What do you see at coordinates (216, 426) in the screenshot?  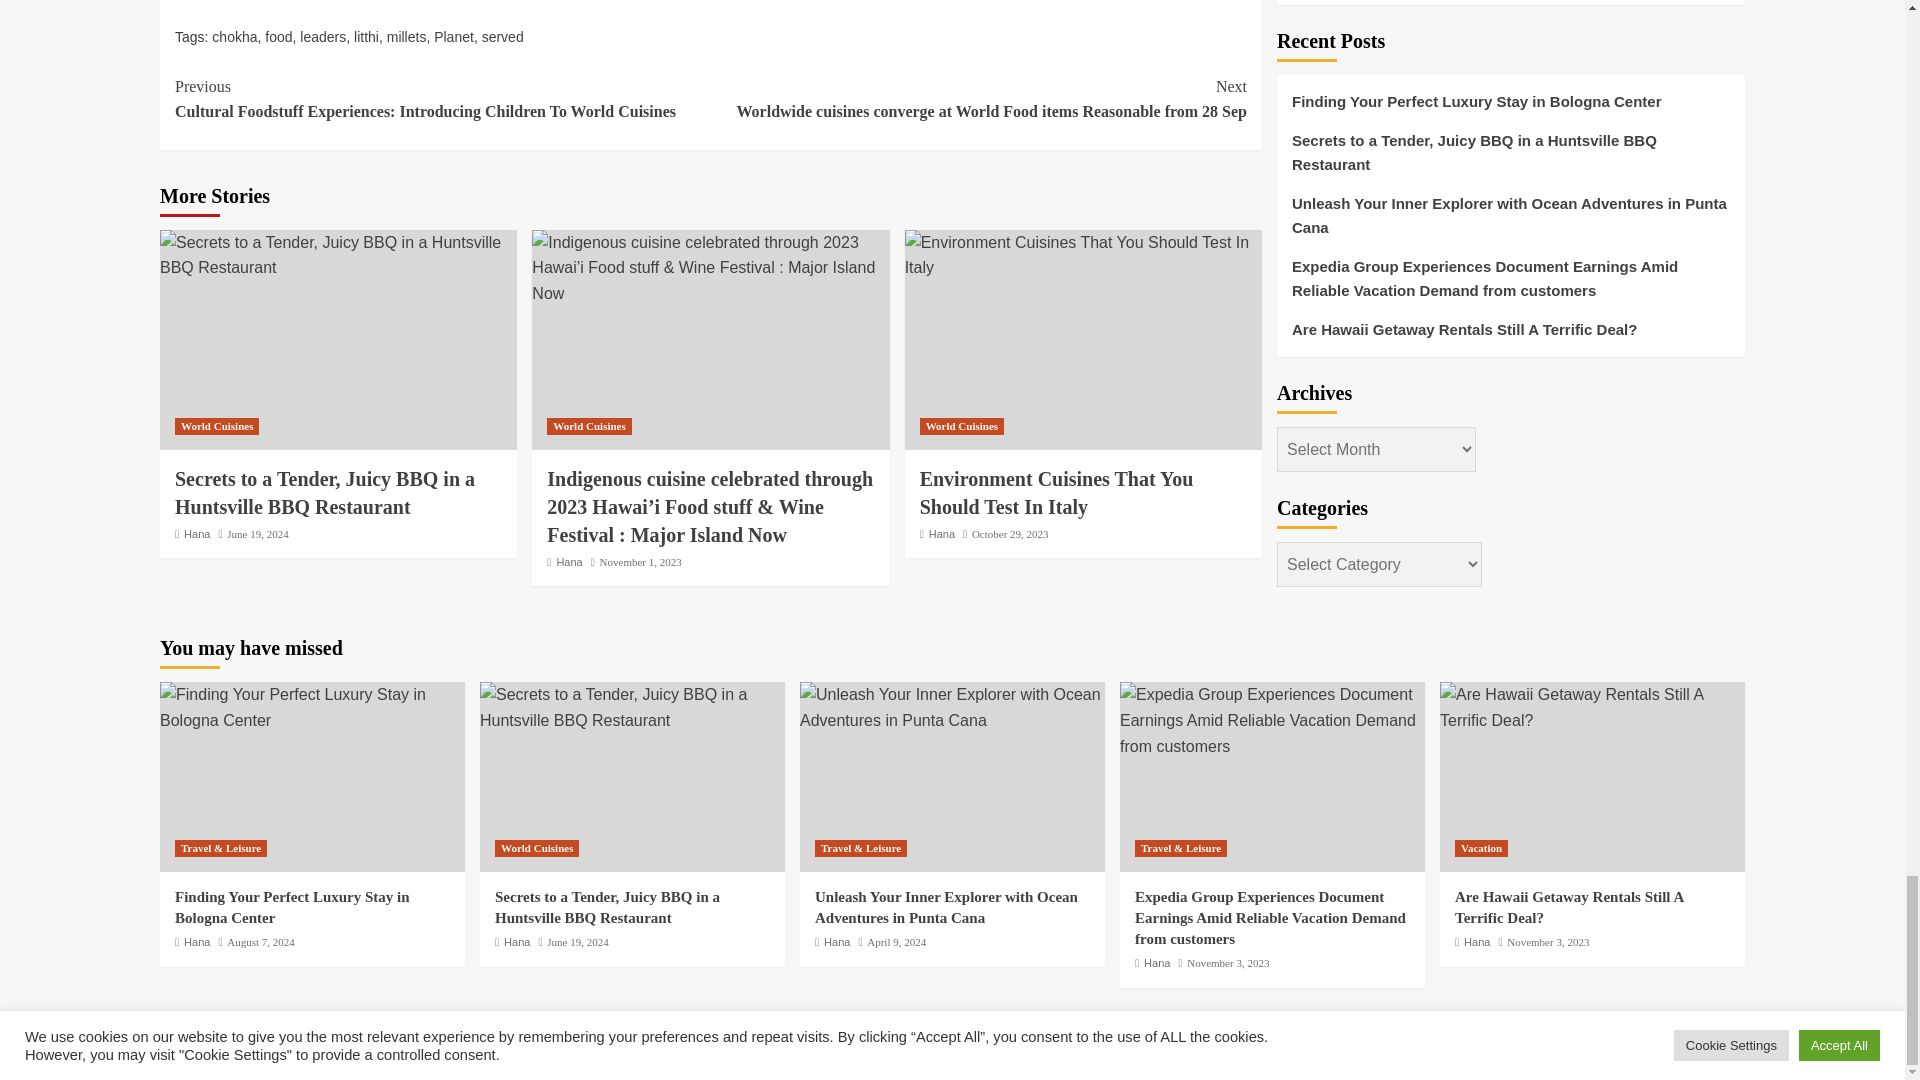 I see `World Cuisines` at bounding box center [216, 426].